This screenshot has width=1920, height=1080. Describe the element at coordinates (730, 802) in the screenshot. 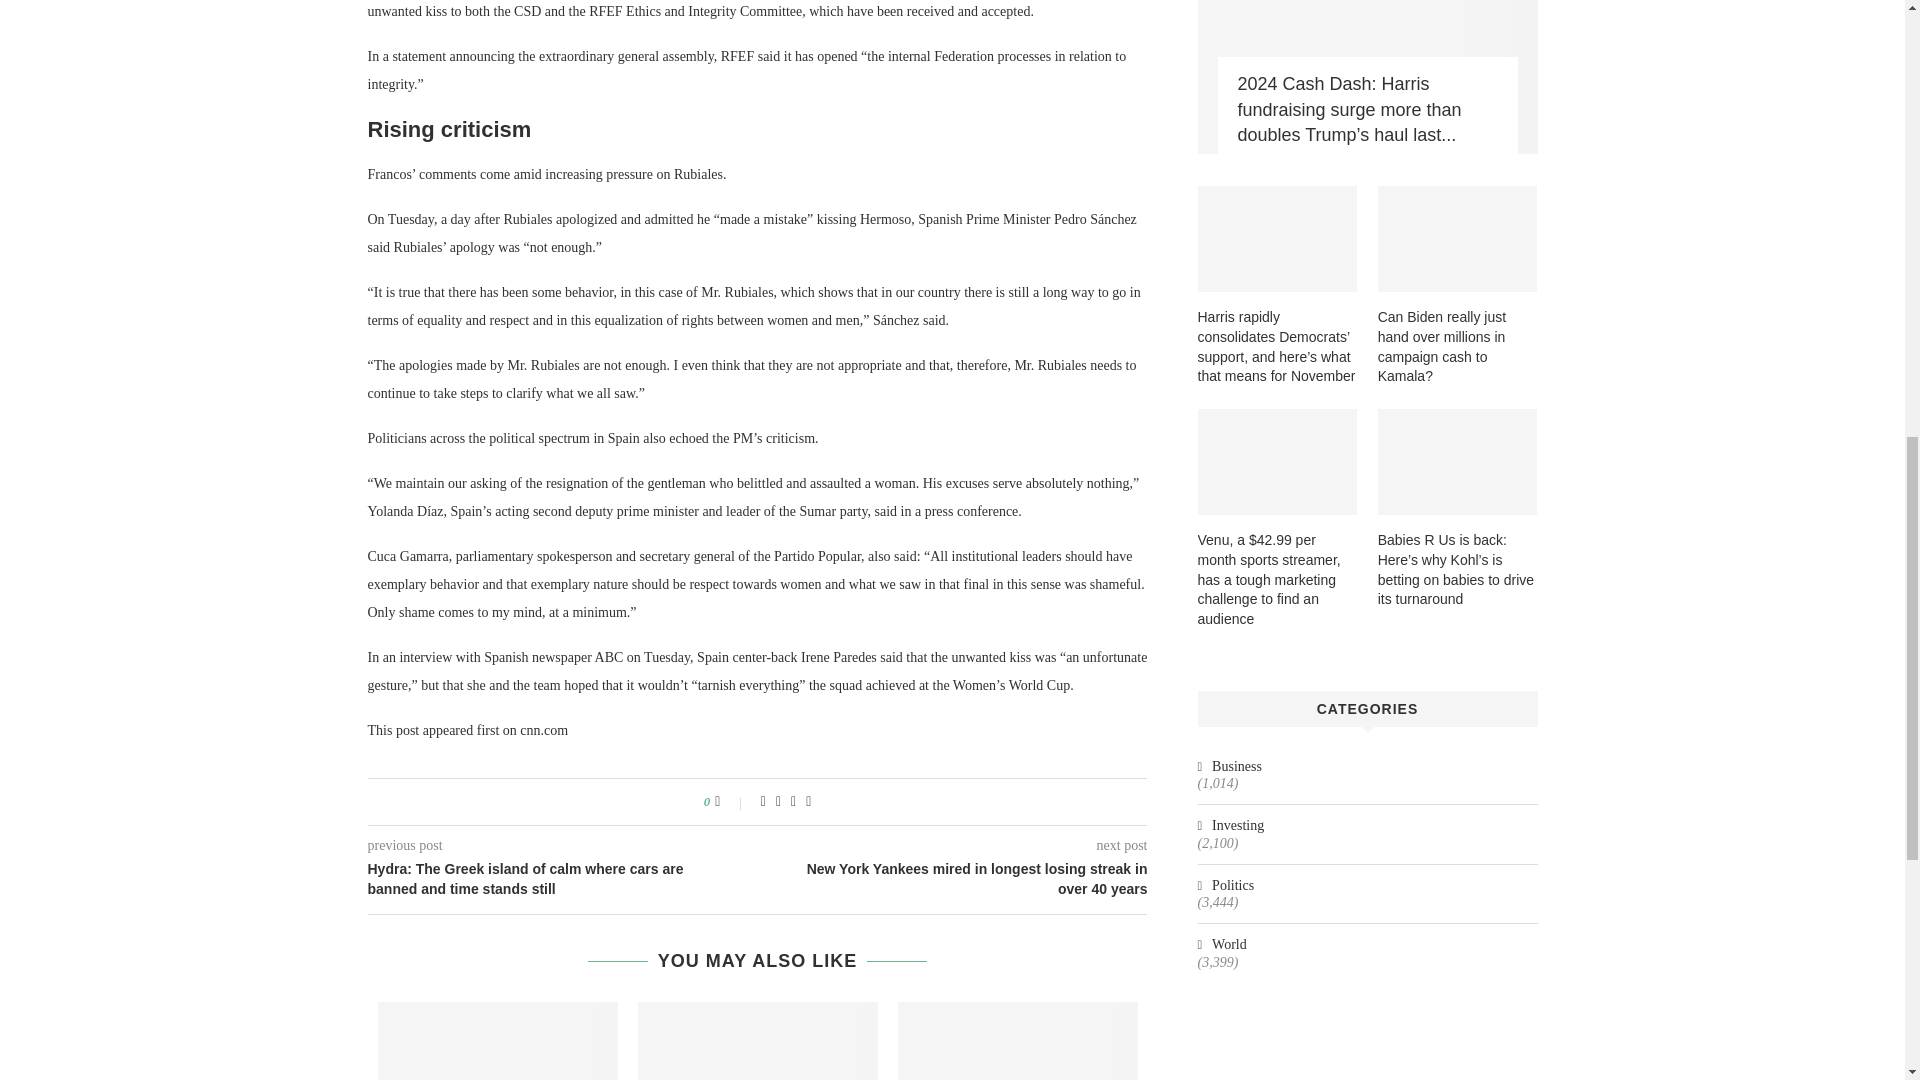

I see `Like` at that location.